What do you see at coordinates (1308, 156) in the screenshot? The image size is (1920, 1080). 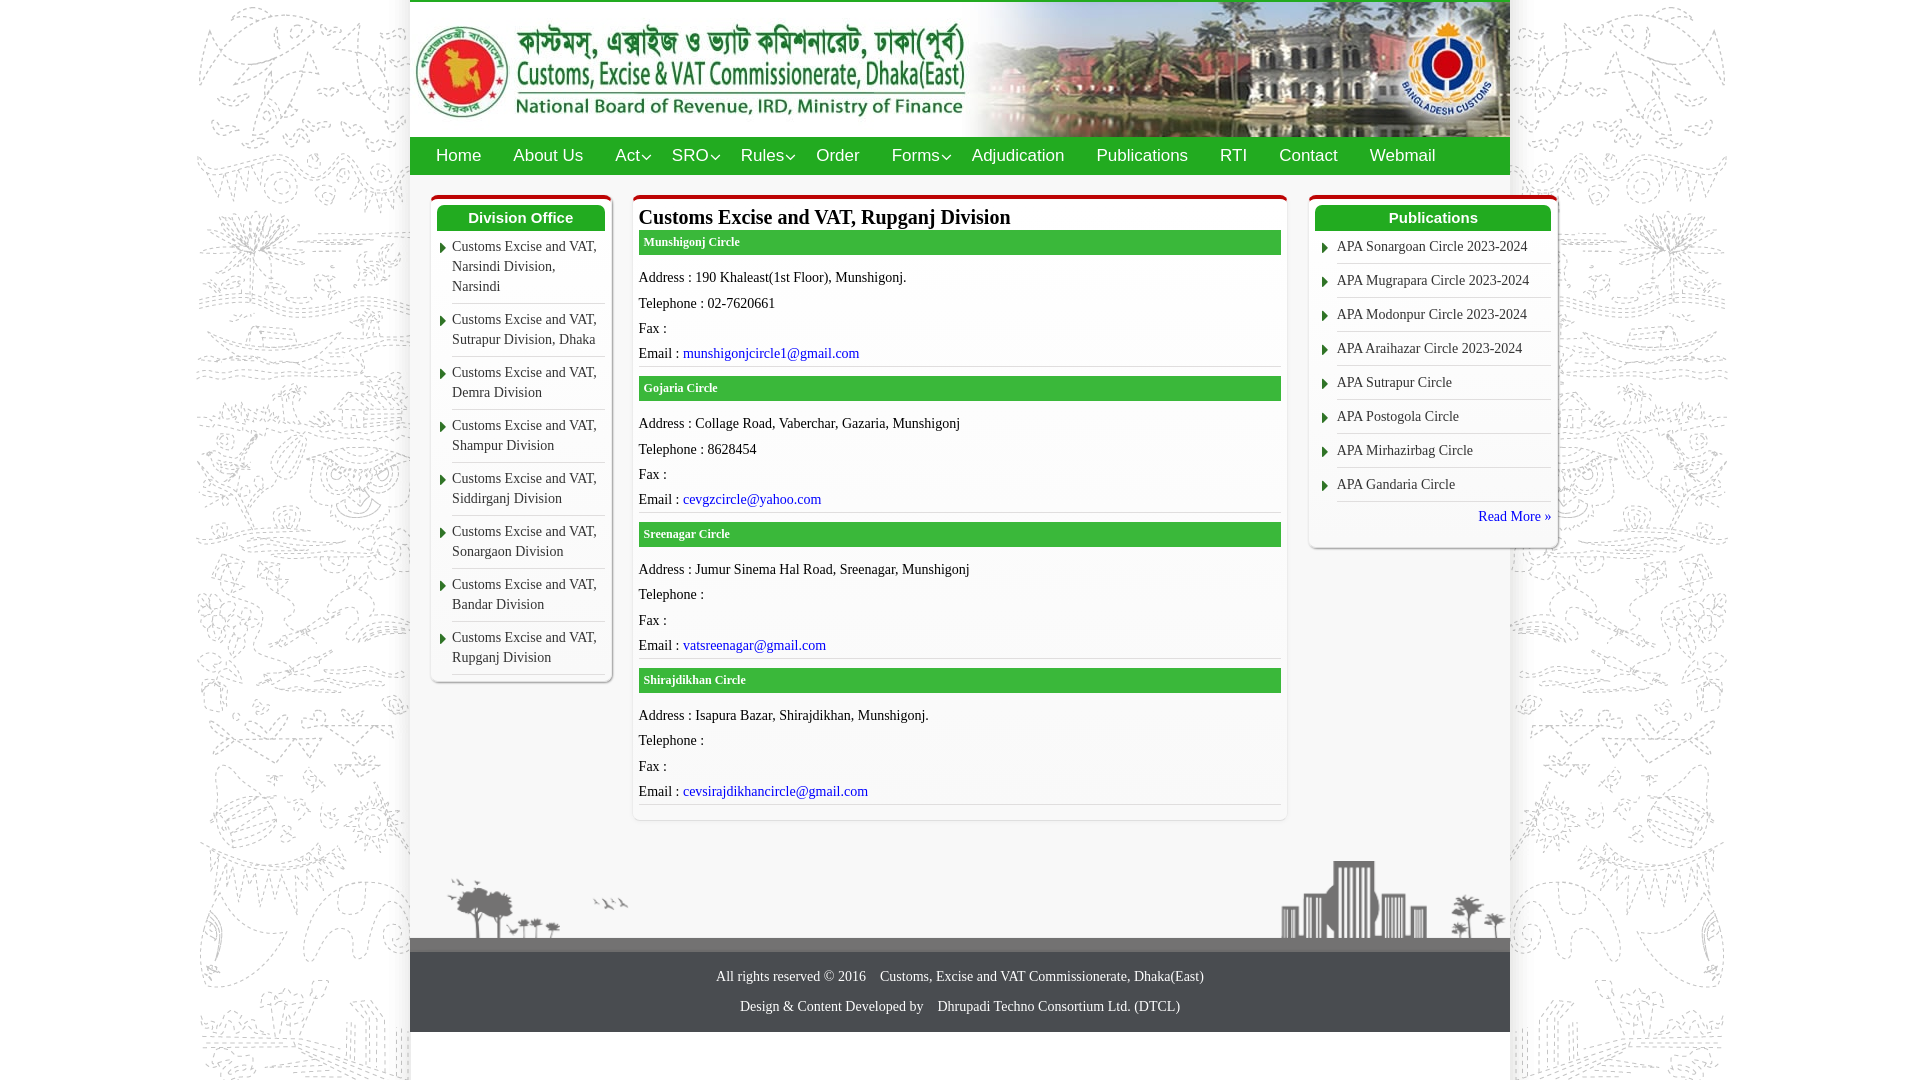 I see `Contact` at bounding box center [1308, 156].